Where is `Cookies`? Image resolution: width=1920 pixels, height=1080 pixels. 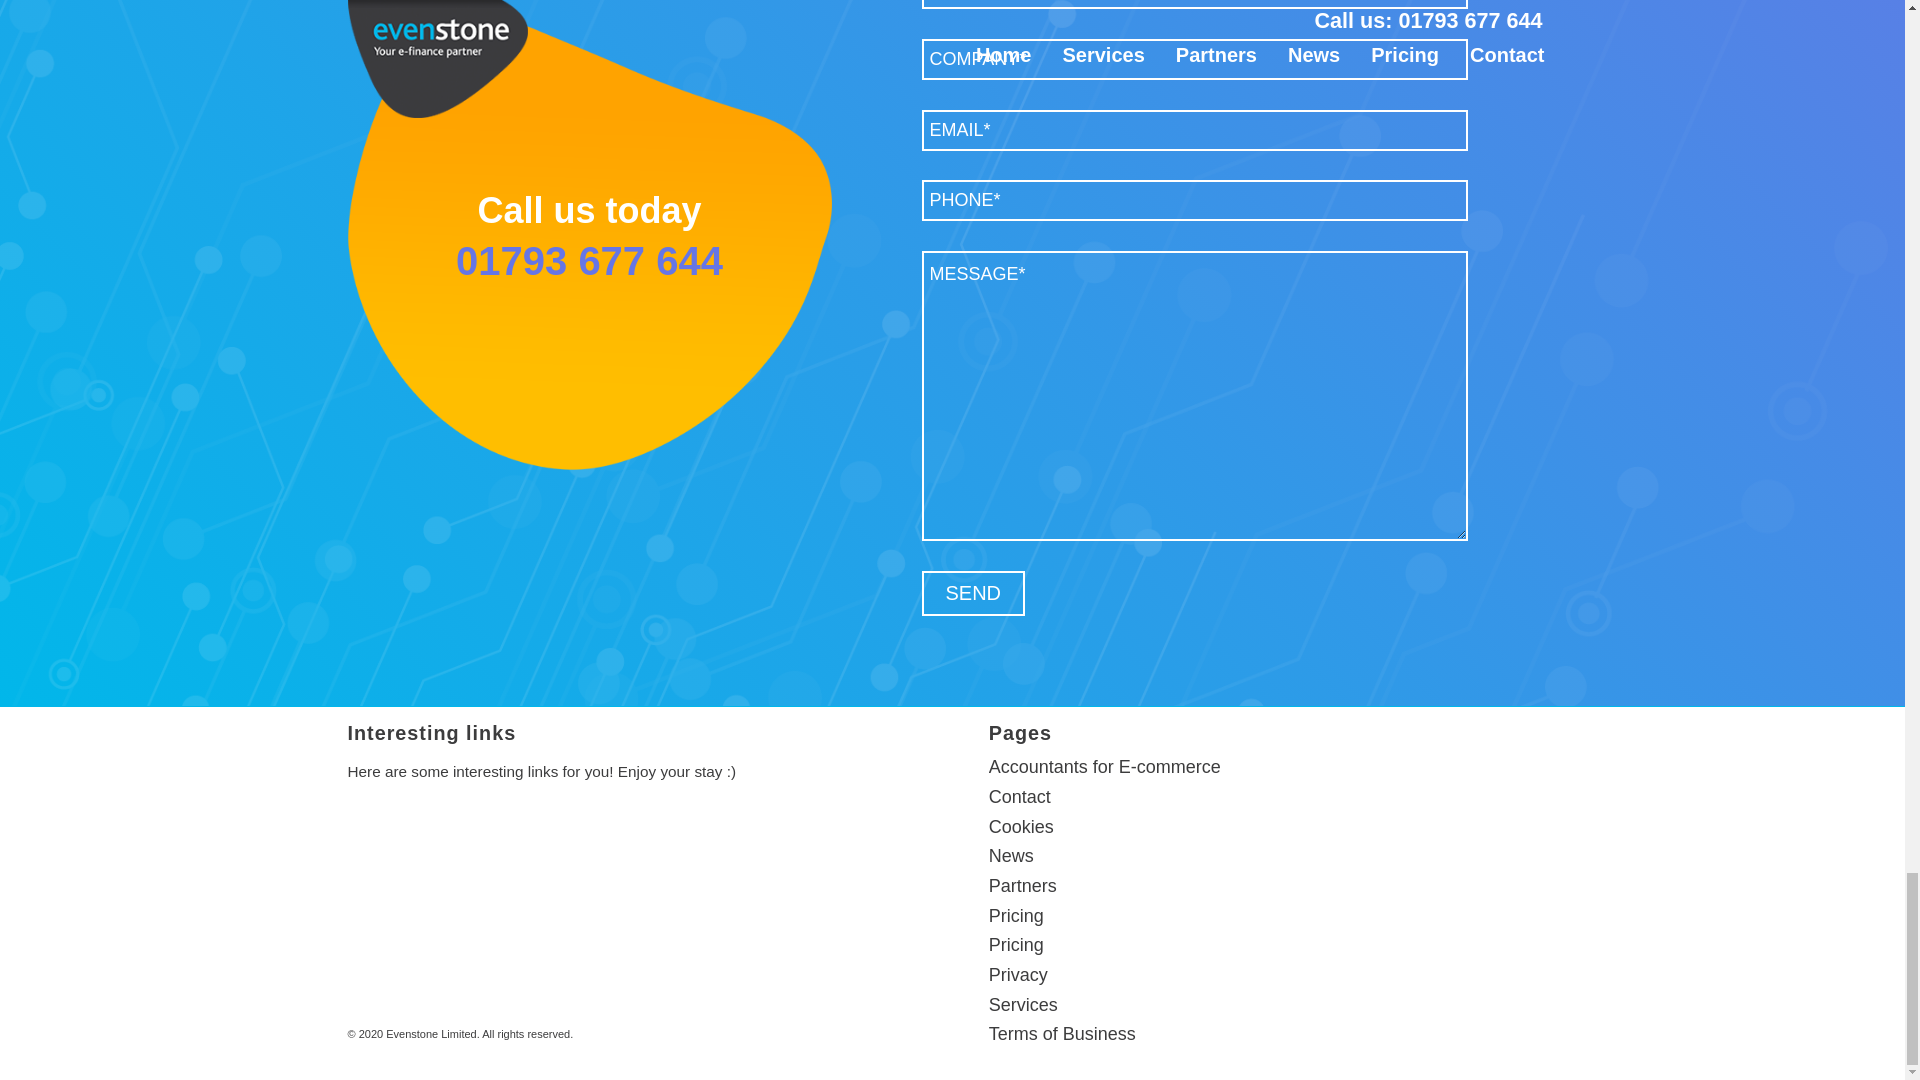
Cookies is located at coordinates (1021, 826).